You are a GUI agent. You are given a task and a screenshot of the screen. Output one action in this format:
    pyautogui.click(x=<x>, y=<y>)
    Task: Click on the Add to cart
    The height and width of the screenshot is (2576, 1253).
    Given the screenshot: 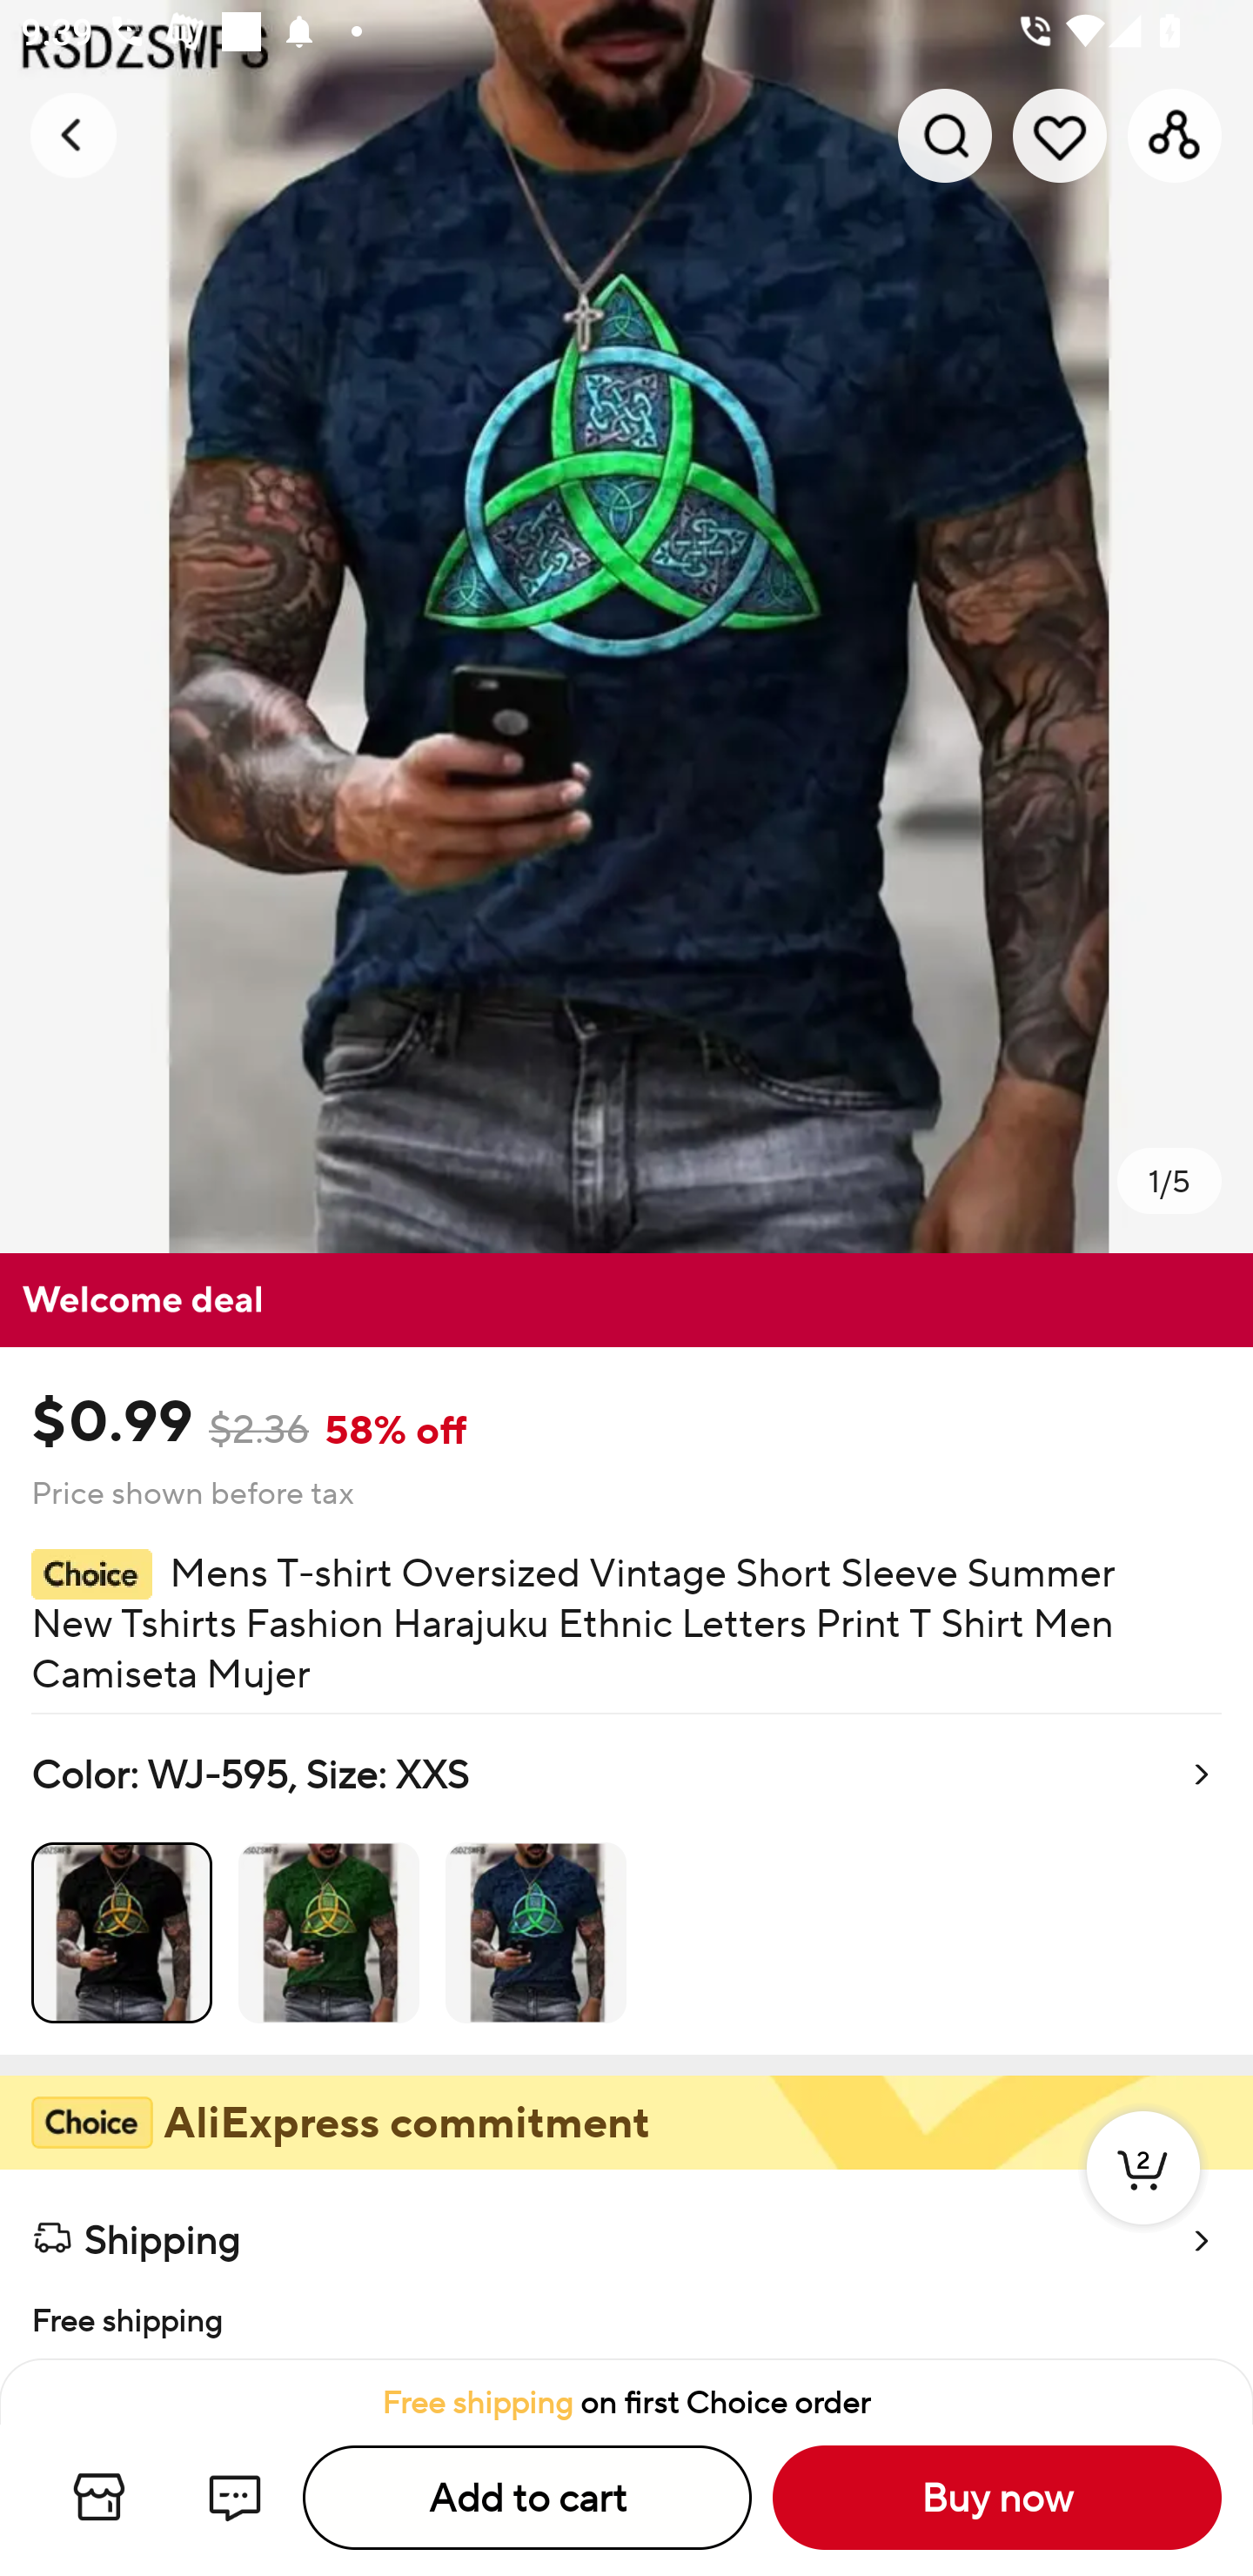 What is the action you would take?
    pyautogui.click(x=527, y=2498)
    